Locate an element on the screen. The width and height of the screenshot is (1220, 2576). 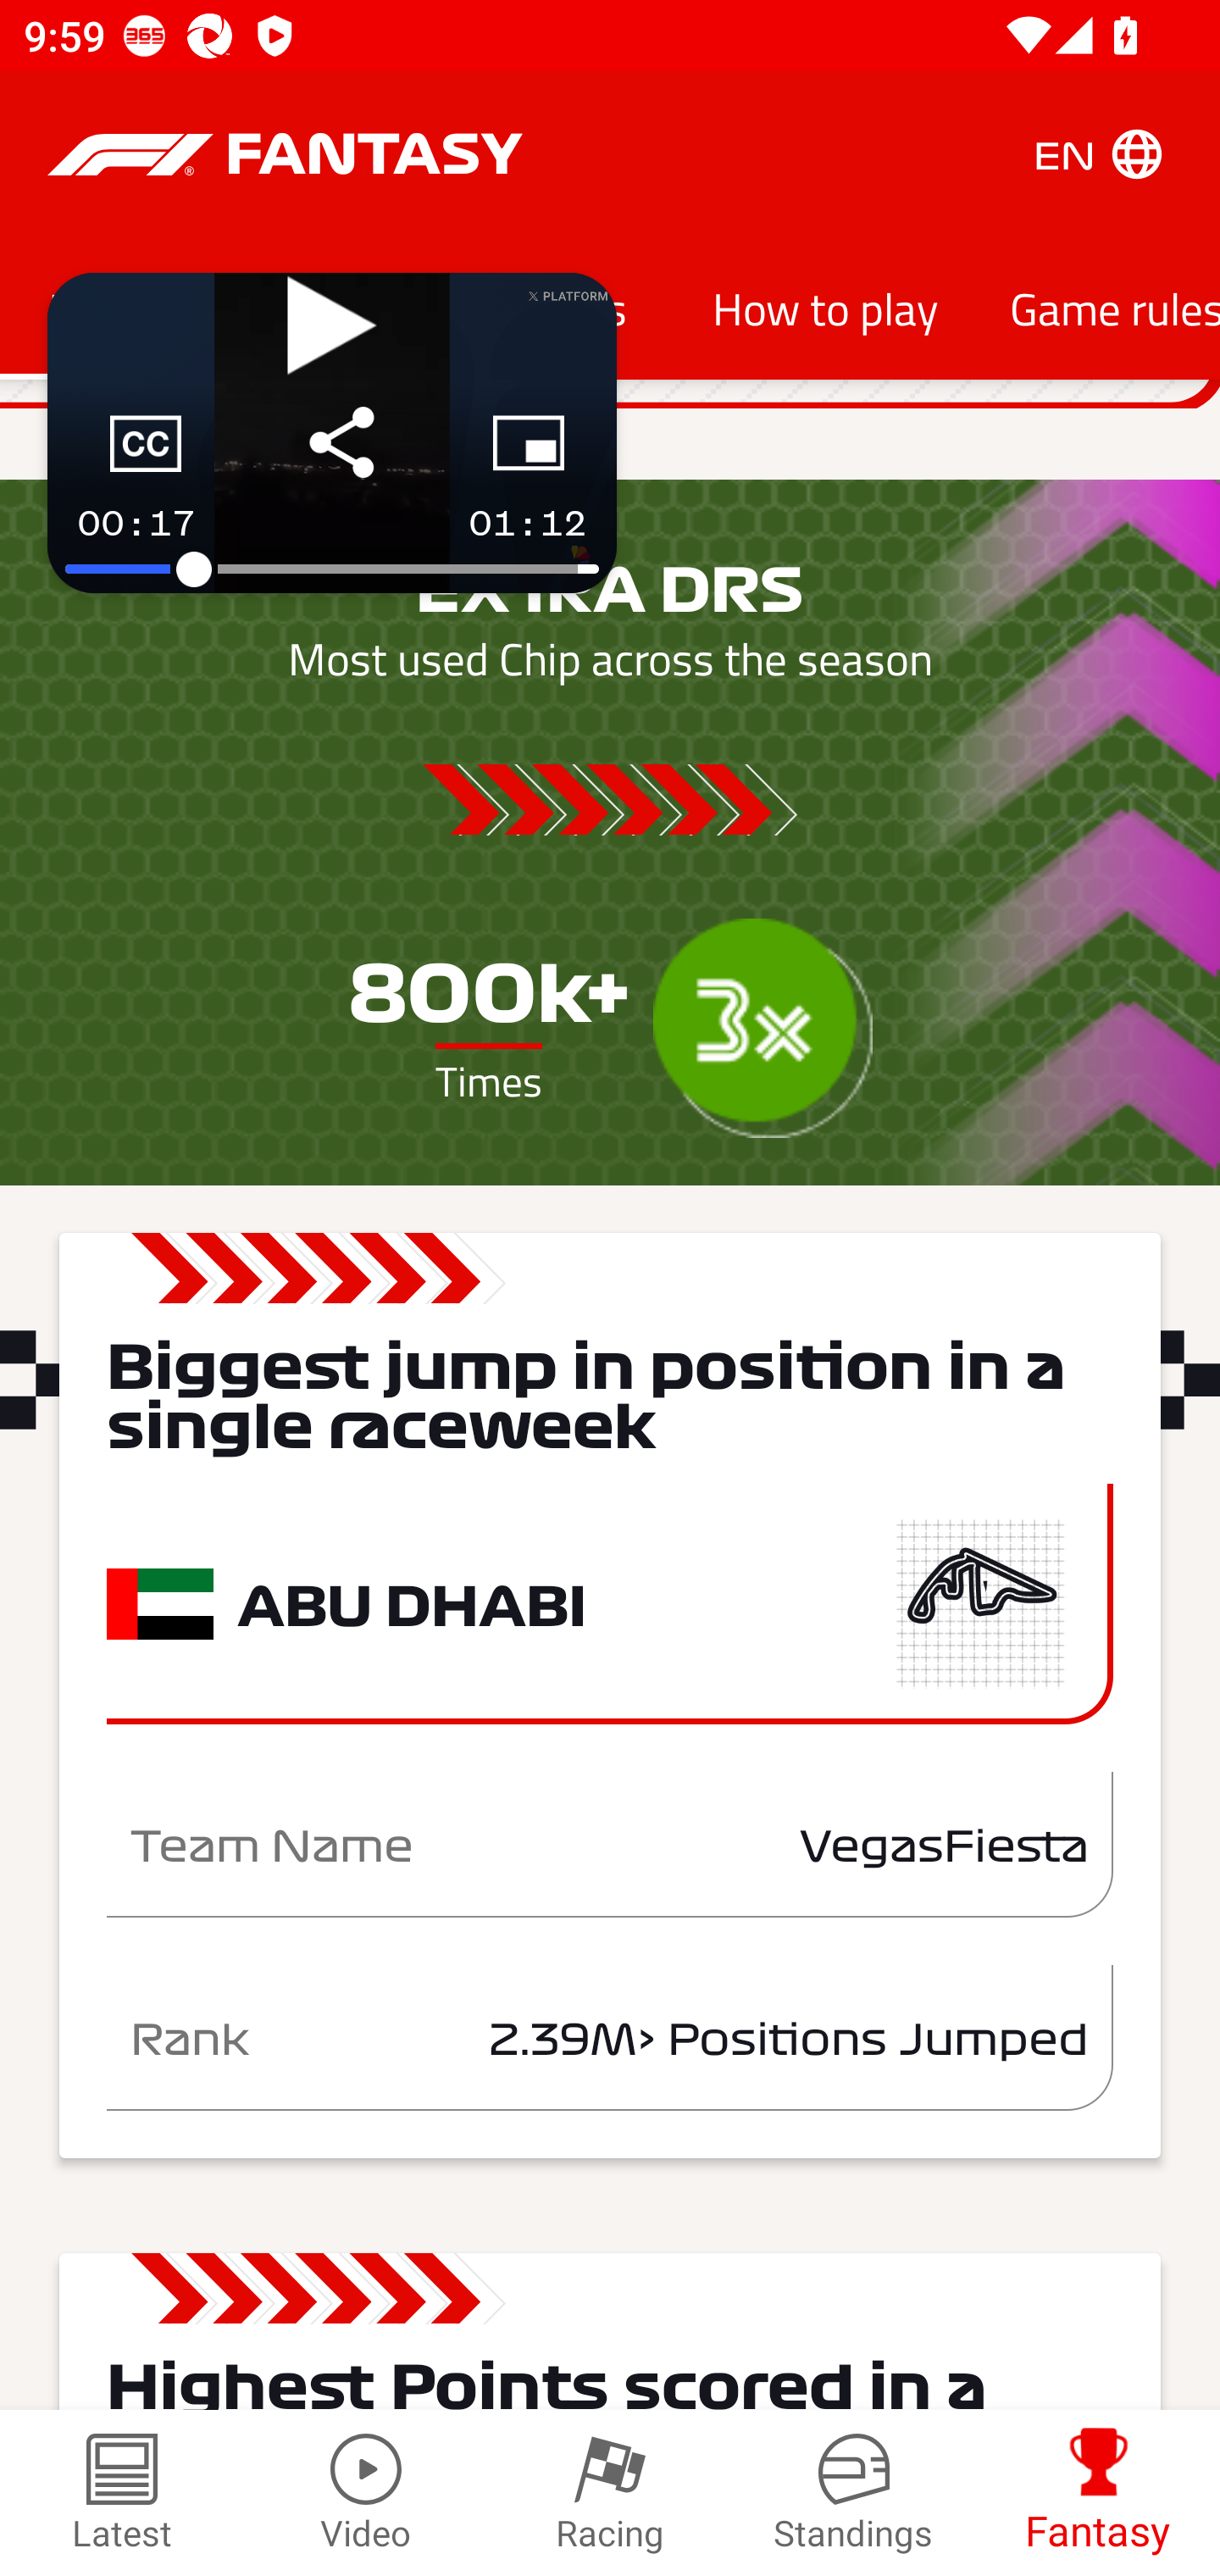
How to play is located at coordinates (825, 307).